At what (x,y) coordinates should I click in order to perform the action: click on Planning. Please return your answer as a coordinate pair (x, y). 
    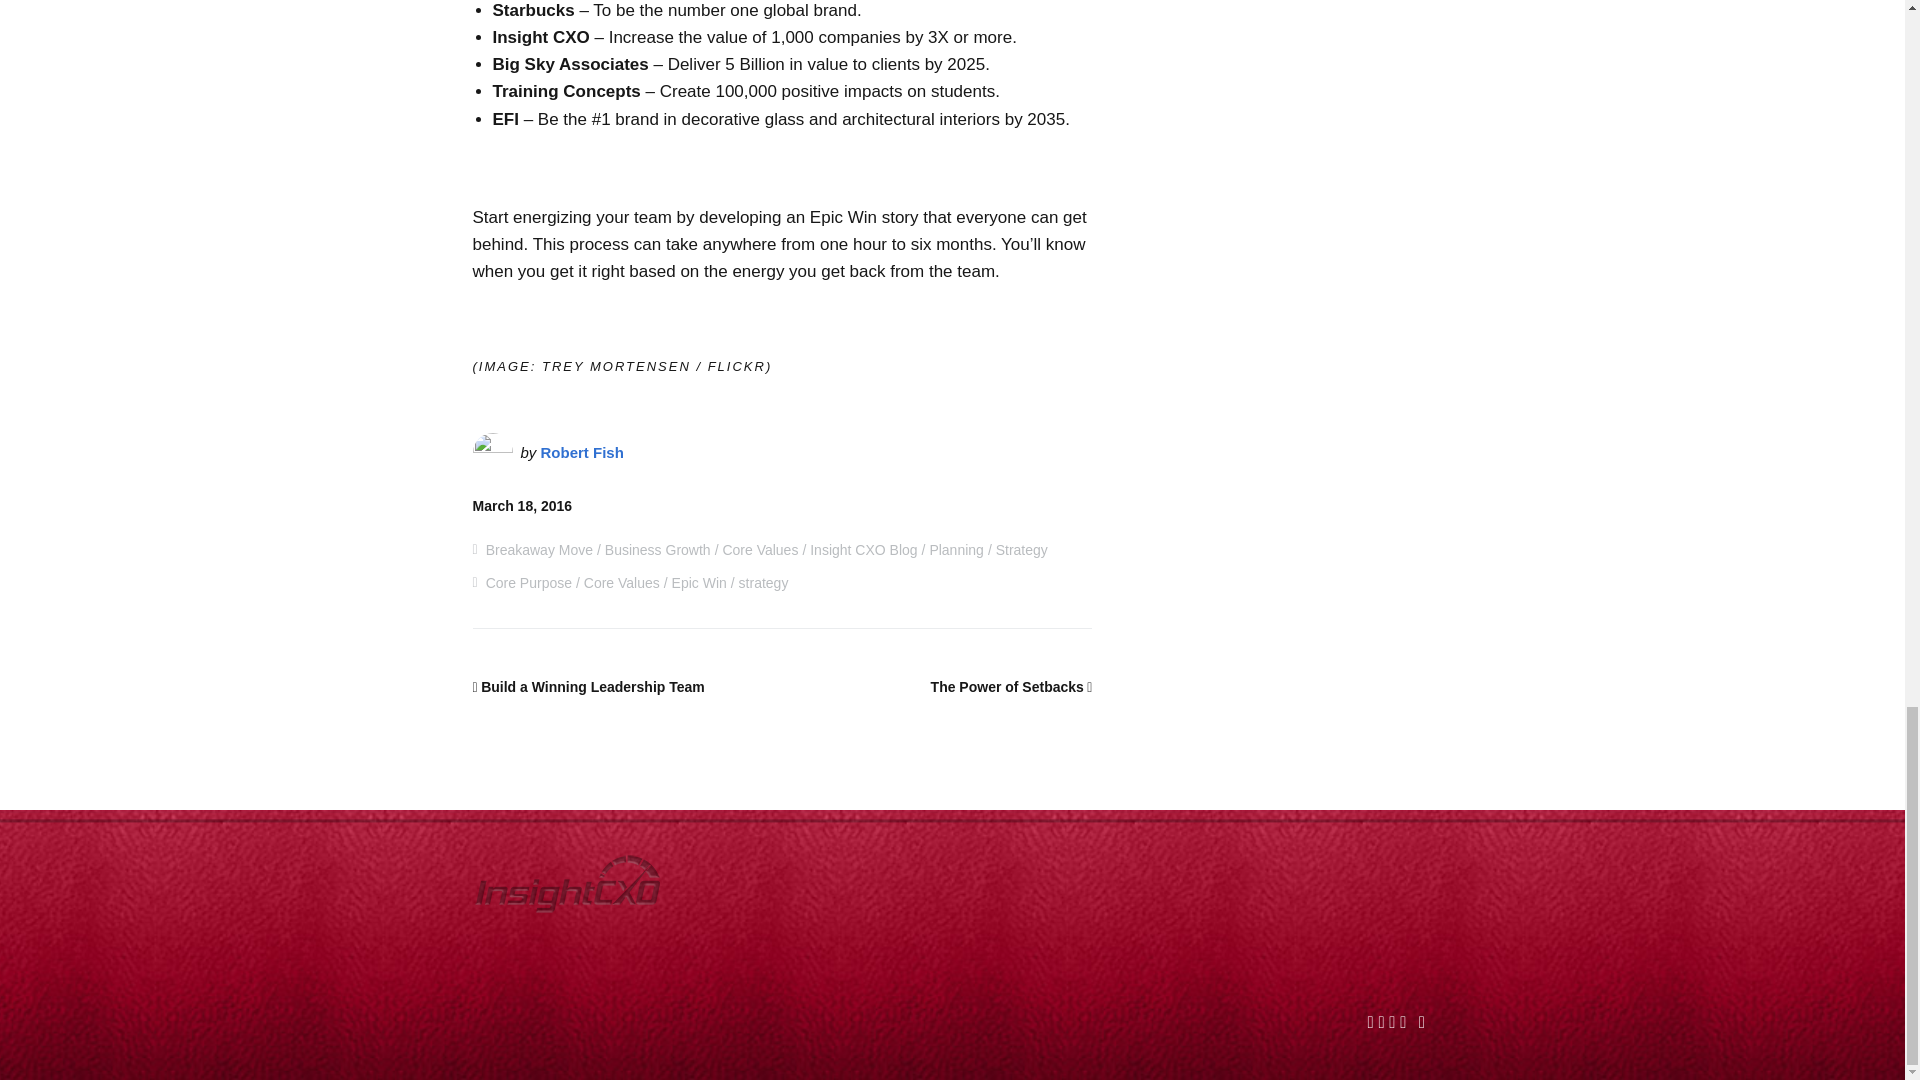
    Looking at the image, I should click on (956, 550).